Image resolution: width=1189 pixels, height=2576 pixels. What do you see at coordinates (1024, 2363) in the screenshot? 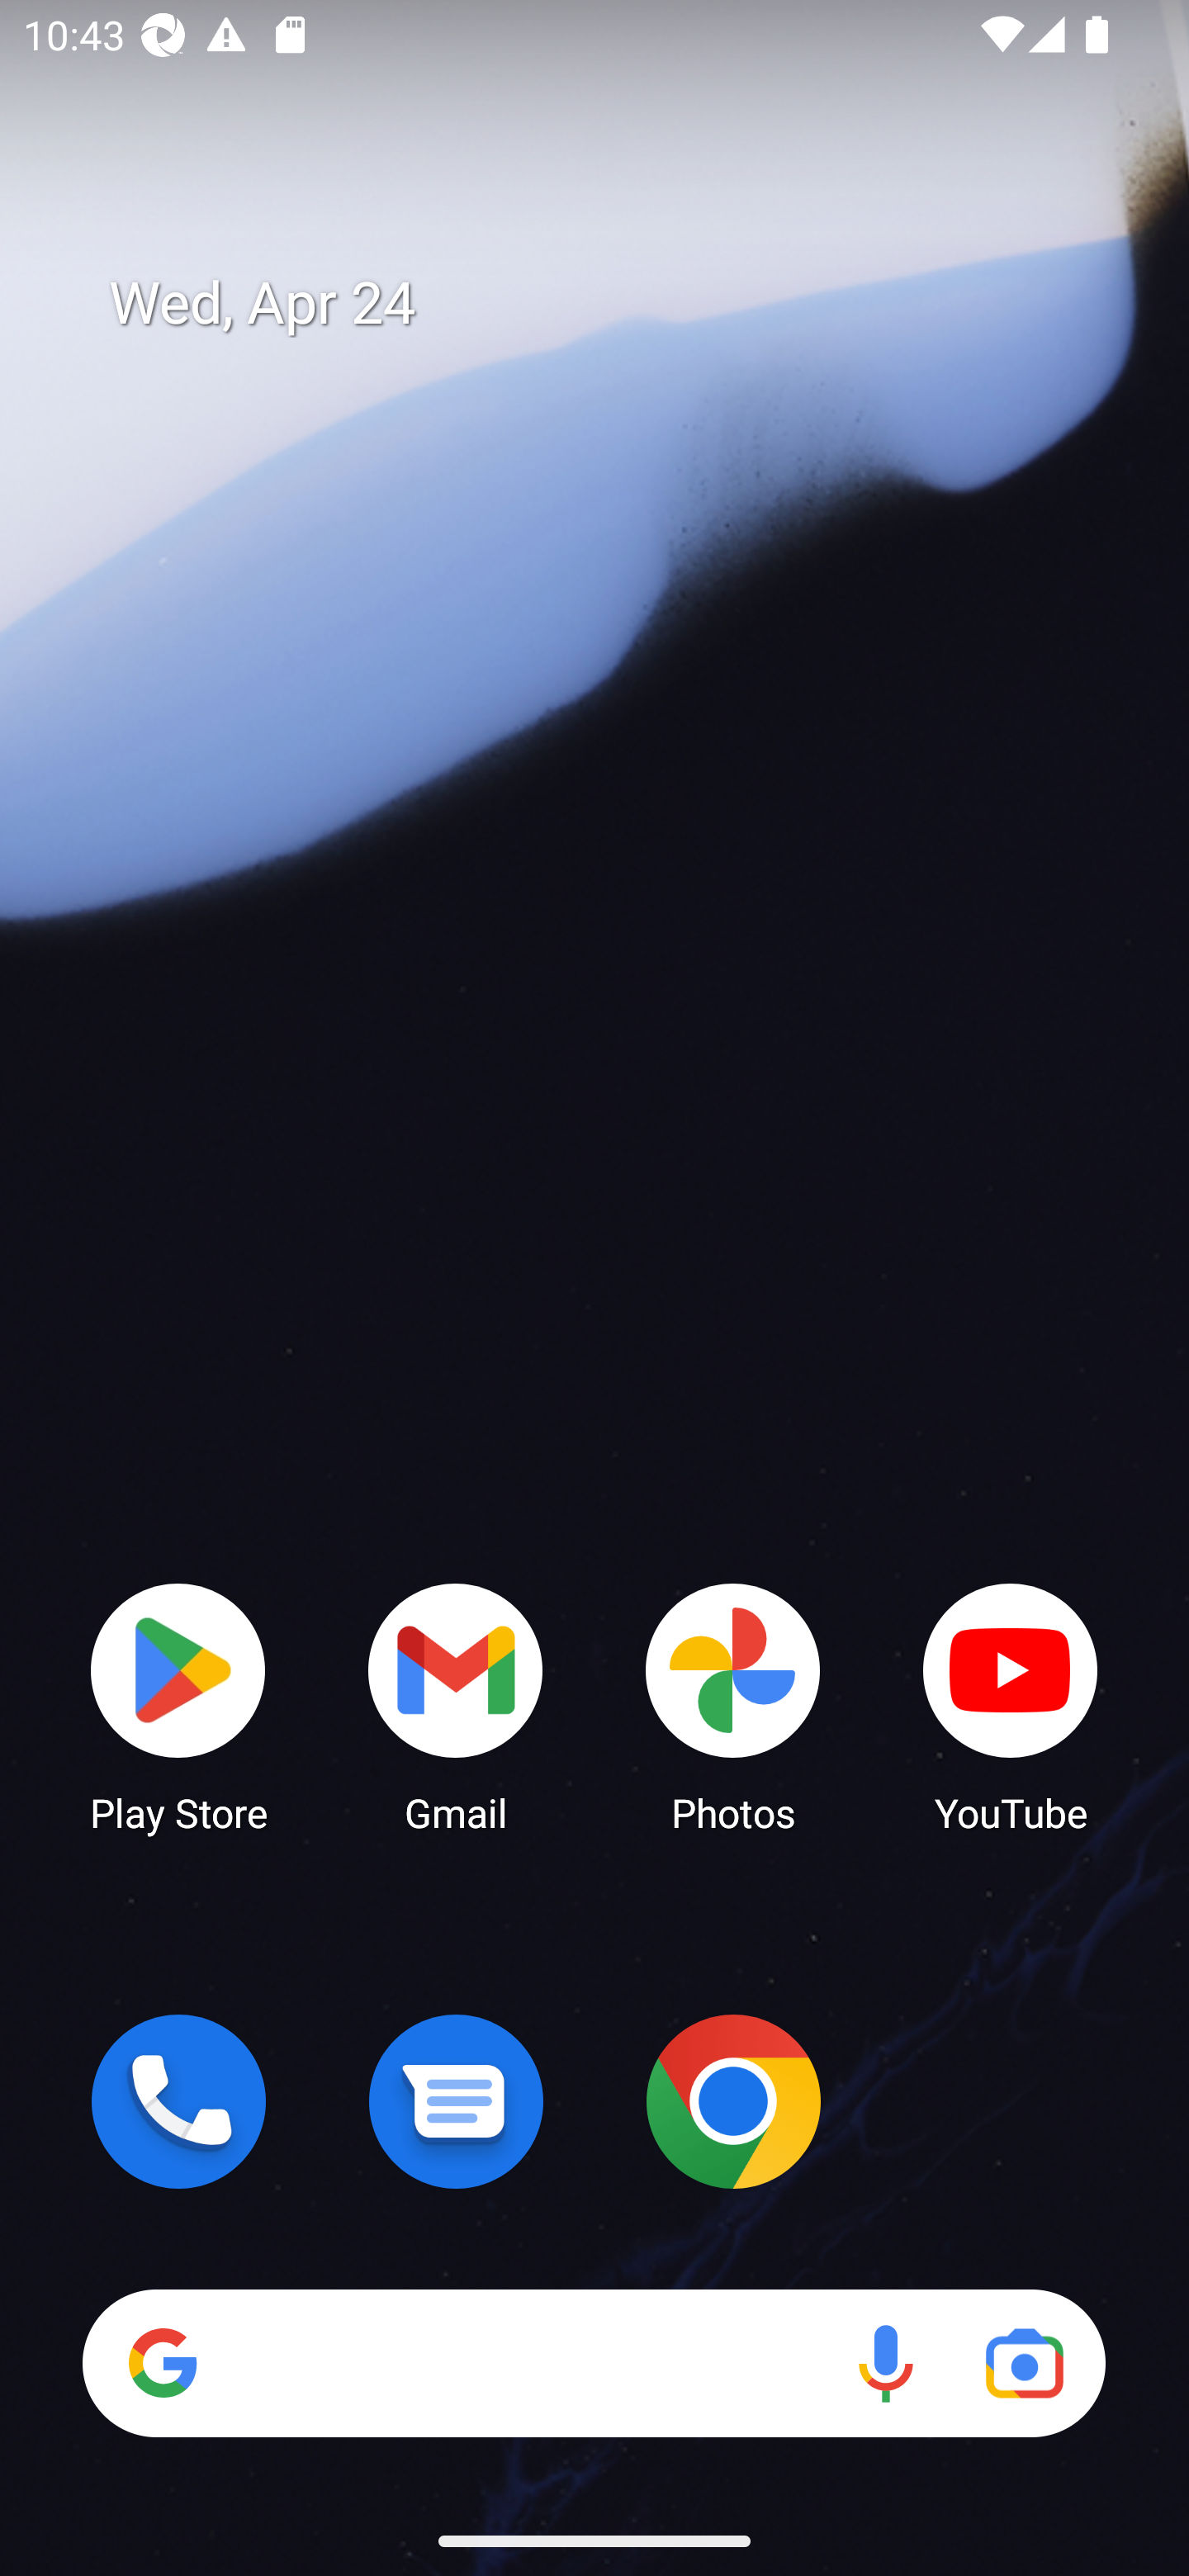
I see `Google Lens` at bounding box center [1024, 2363].